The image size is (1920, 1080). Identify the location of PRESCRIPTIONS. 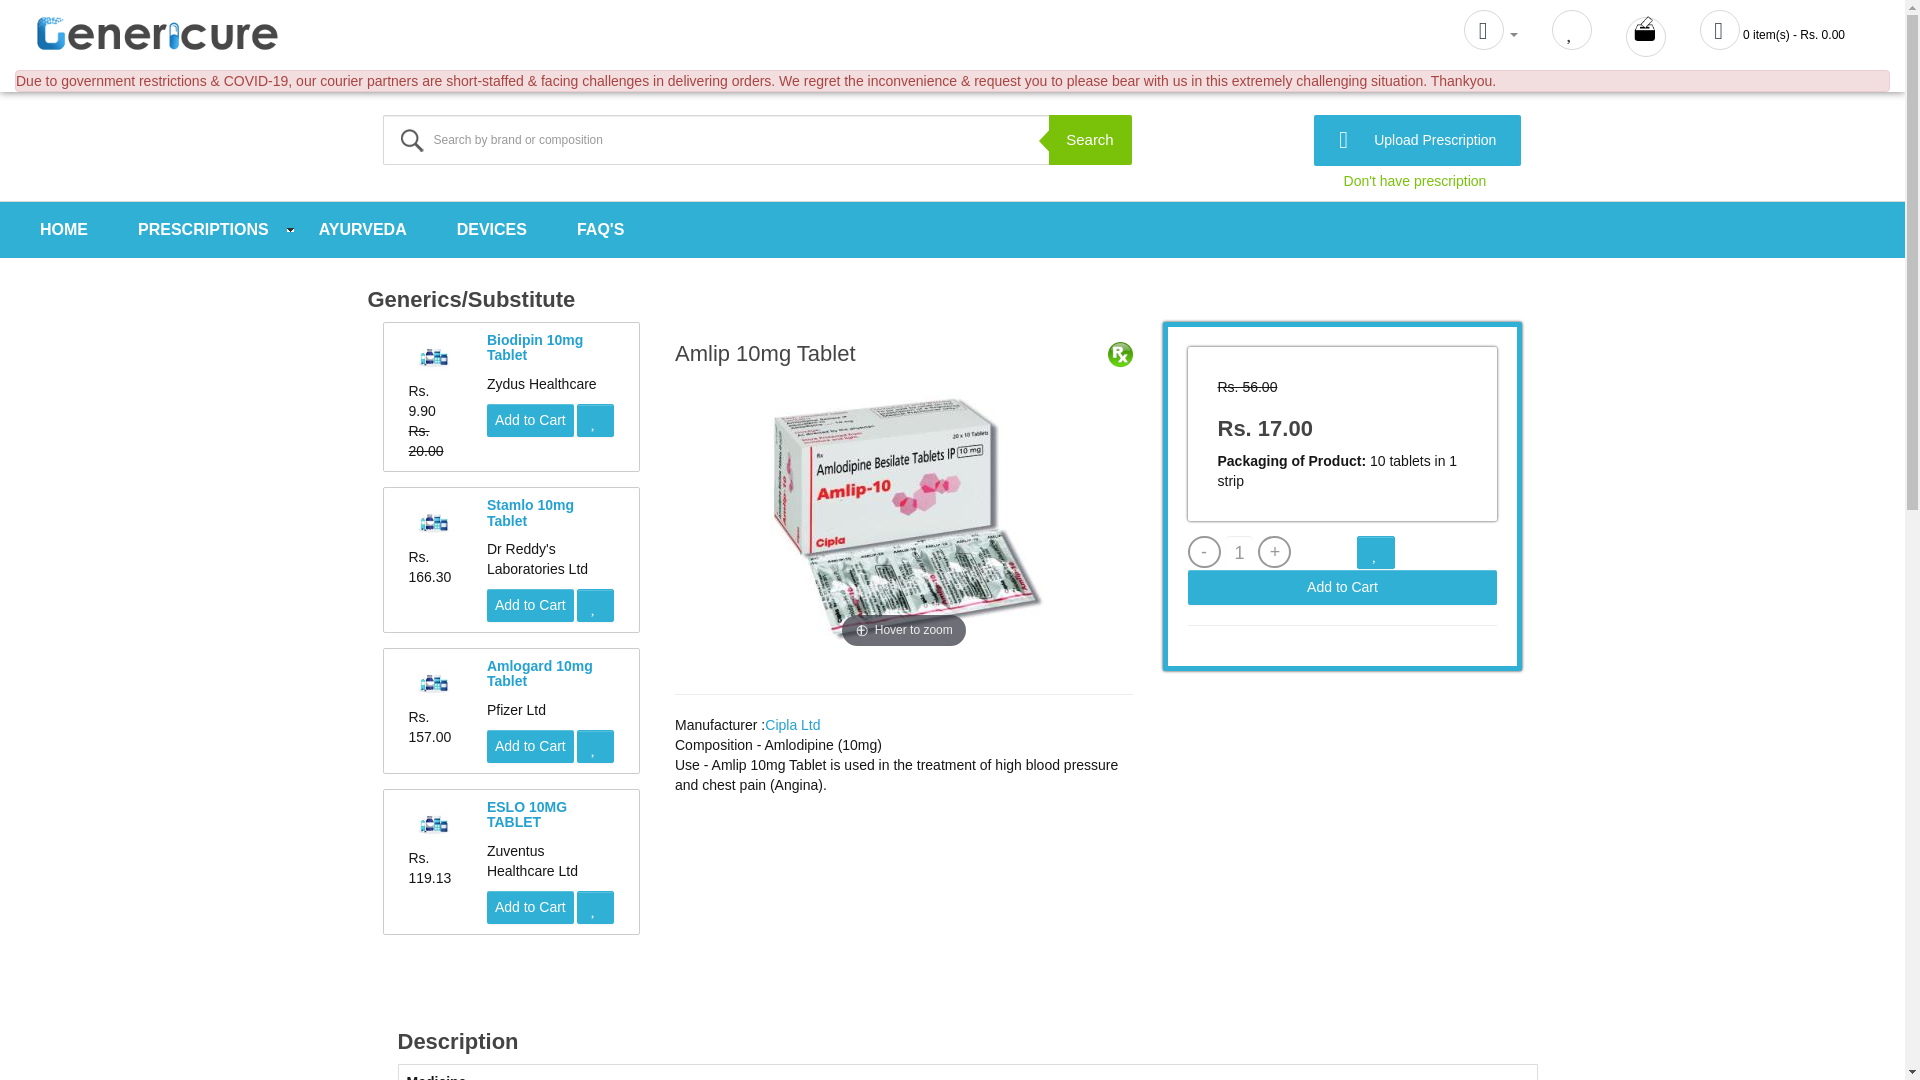
(203, 230).